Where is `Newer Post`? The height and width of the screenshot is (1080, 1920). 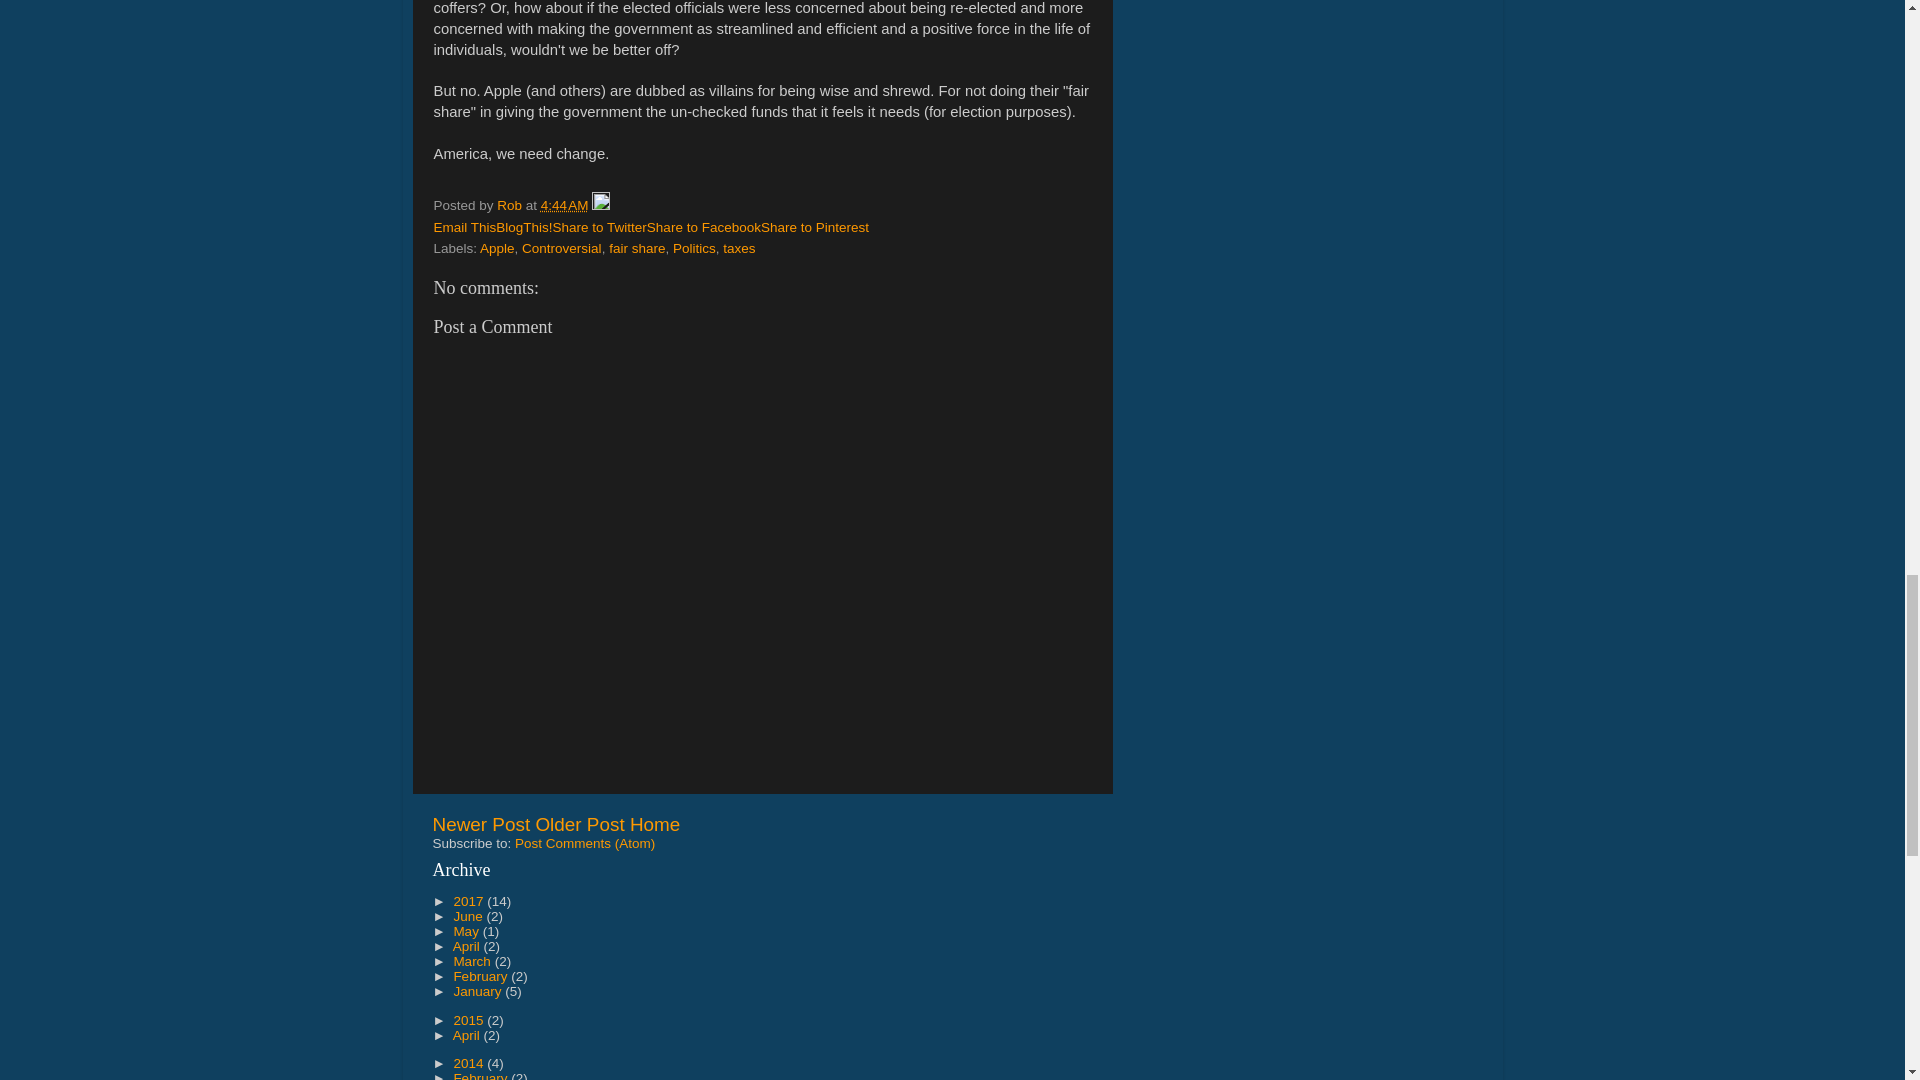 Newer Post is located at coordinates (480, 824).